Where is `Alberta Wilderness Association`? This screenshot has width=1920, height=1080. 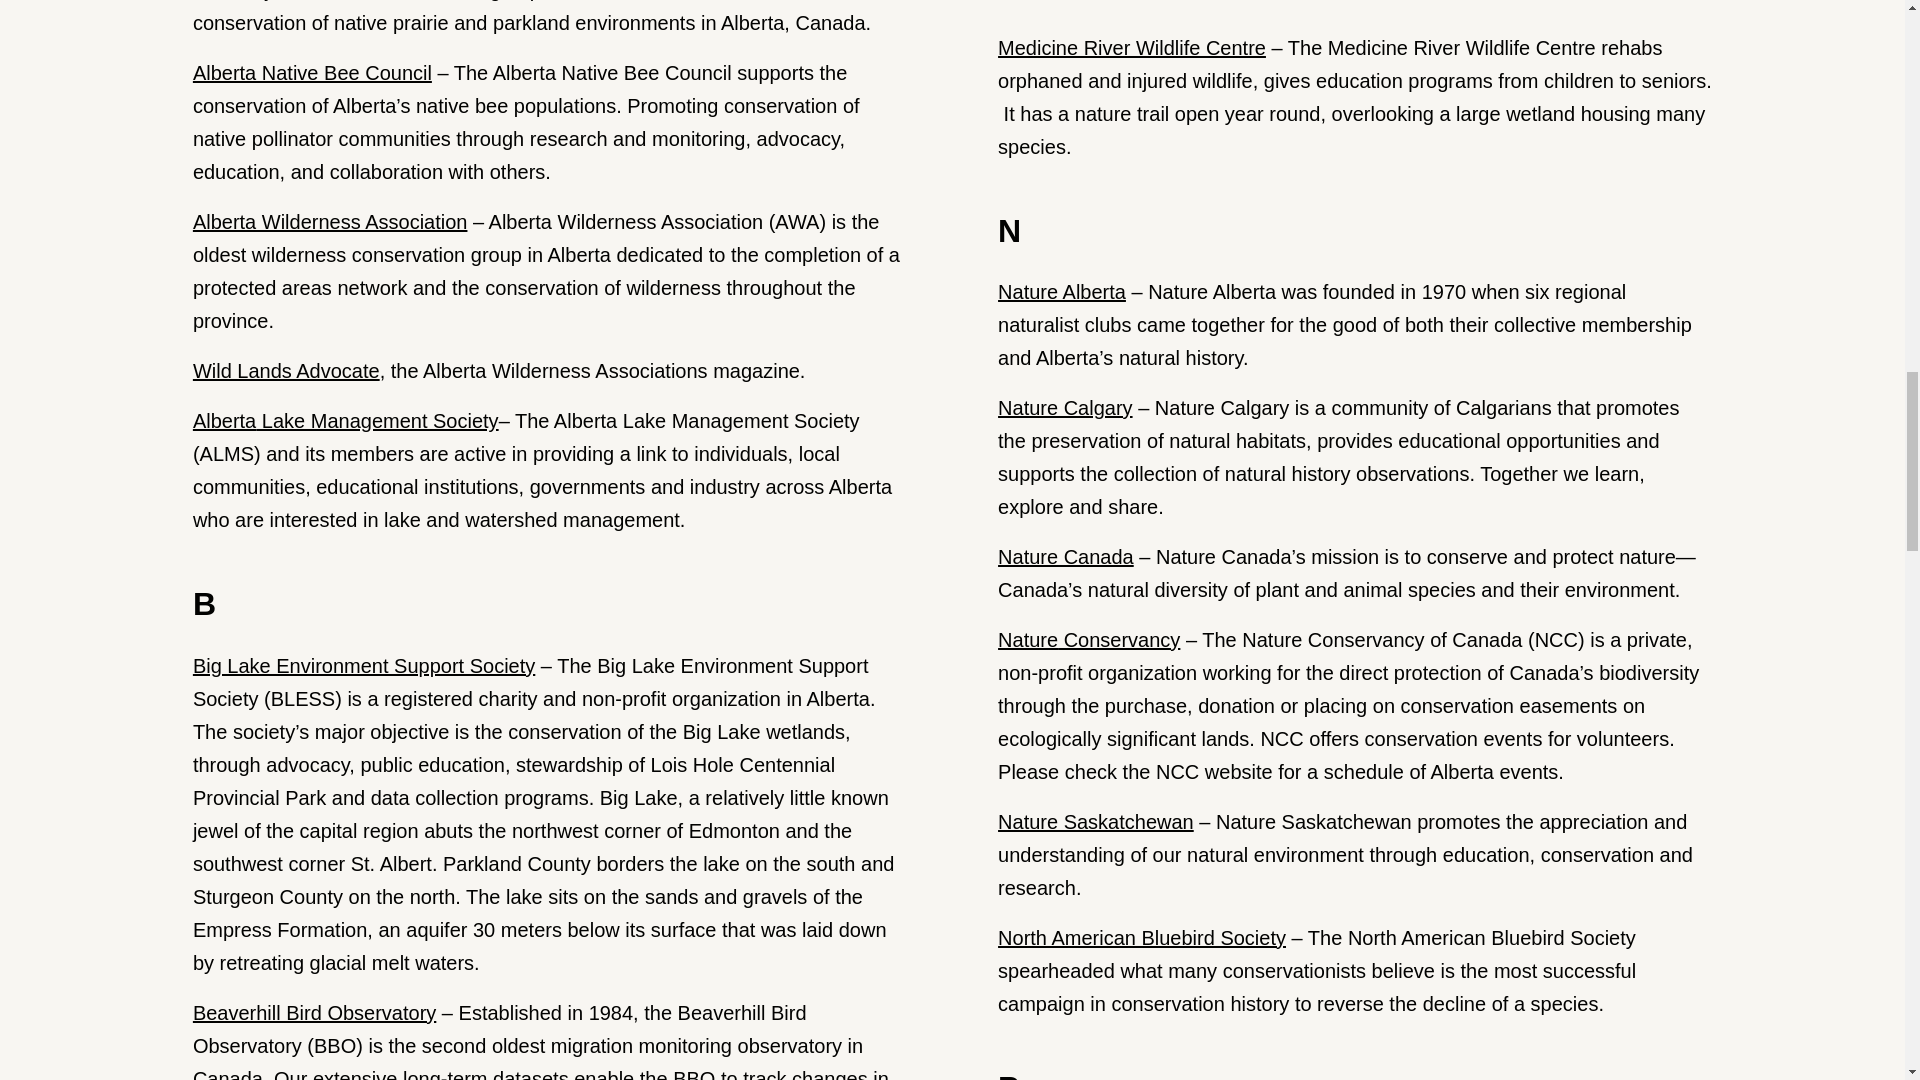 Alberta Wilderness Association is located at coordinates (330, 222).